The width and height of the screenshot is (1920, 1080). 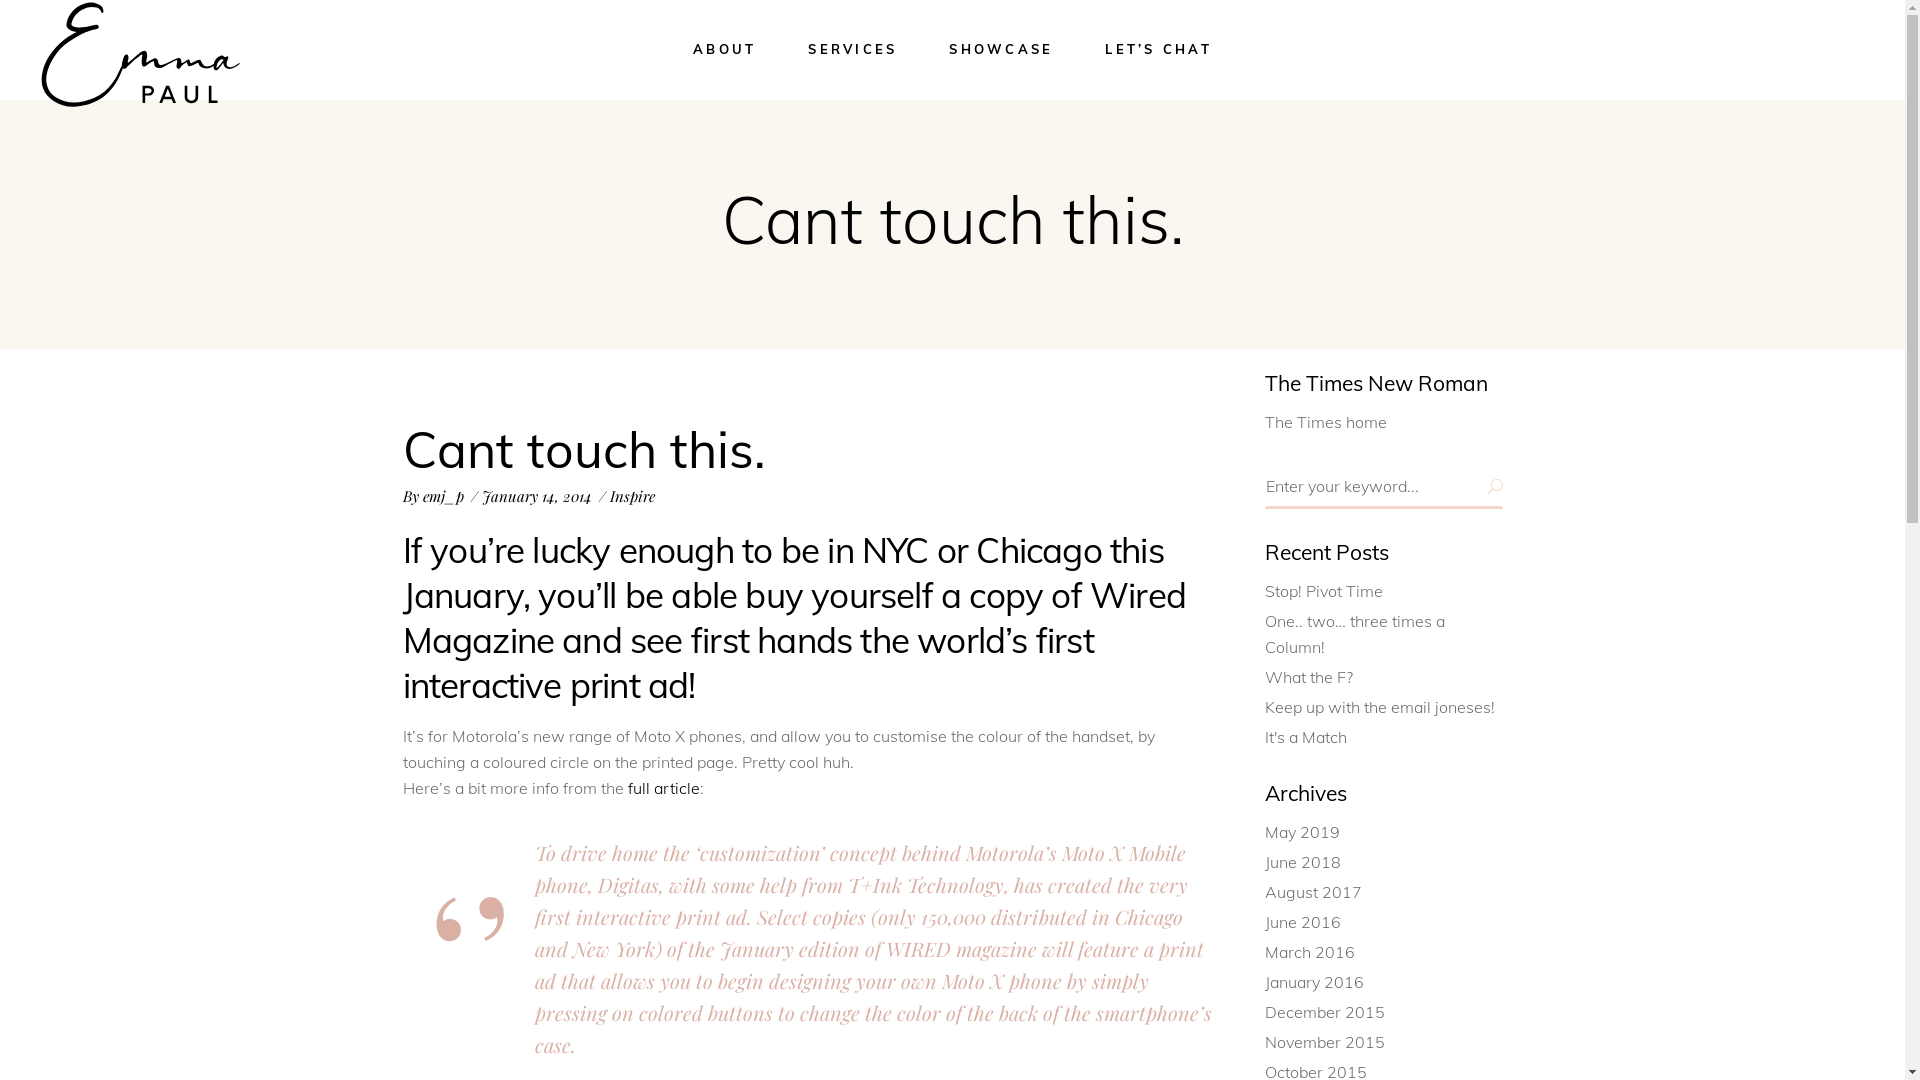 What do you see at coordinates (442, 496) in the screenshot?
I see `emj_p` at bounding box center [442, 496].